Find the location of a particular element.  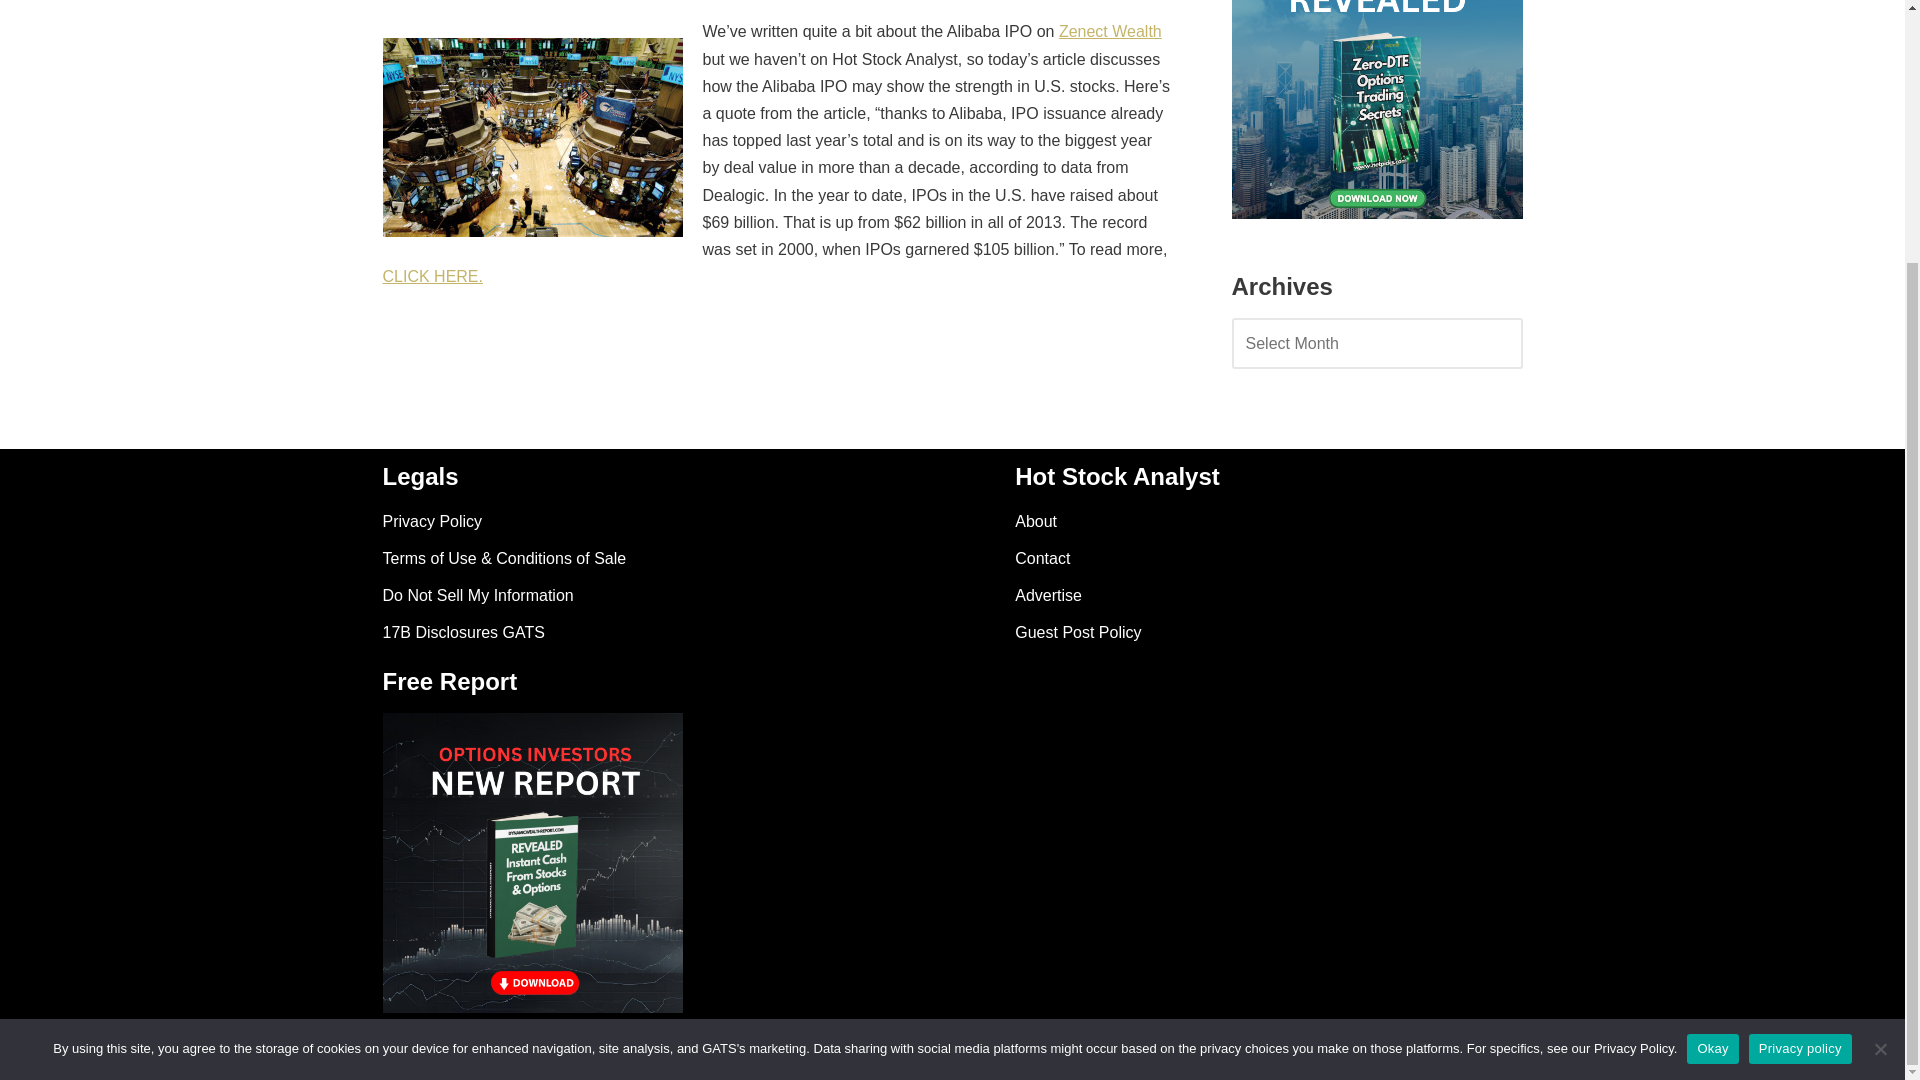

Advertise is located at coordinates (1048, 595).